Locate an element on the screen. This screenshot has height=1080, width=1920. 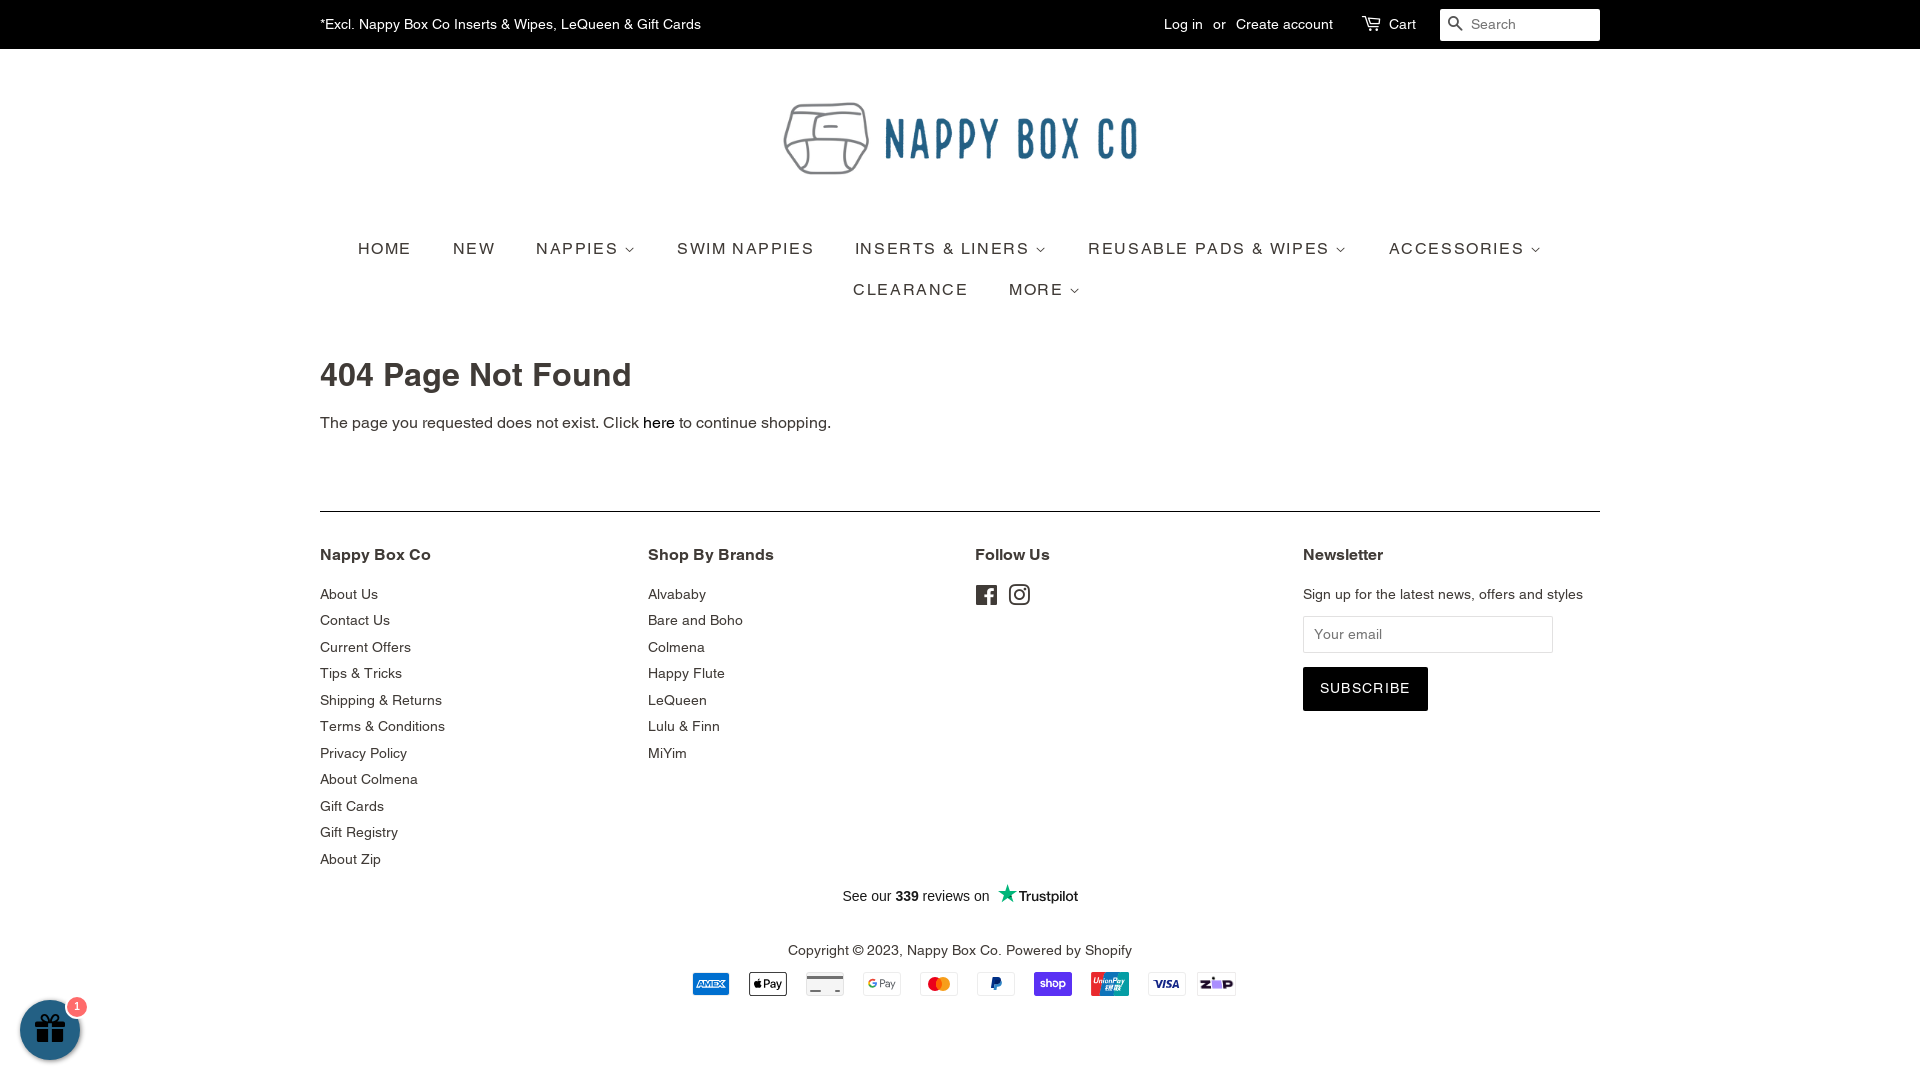
SWIM NAPPIES is located at coordinates (748, 248).